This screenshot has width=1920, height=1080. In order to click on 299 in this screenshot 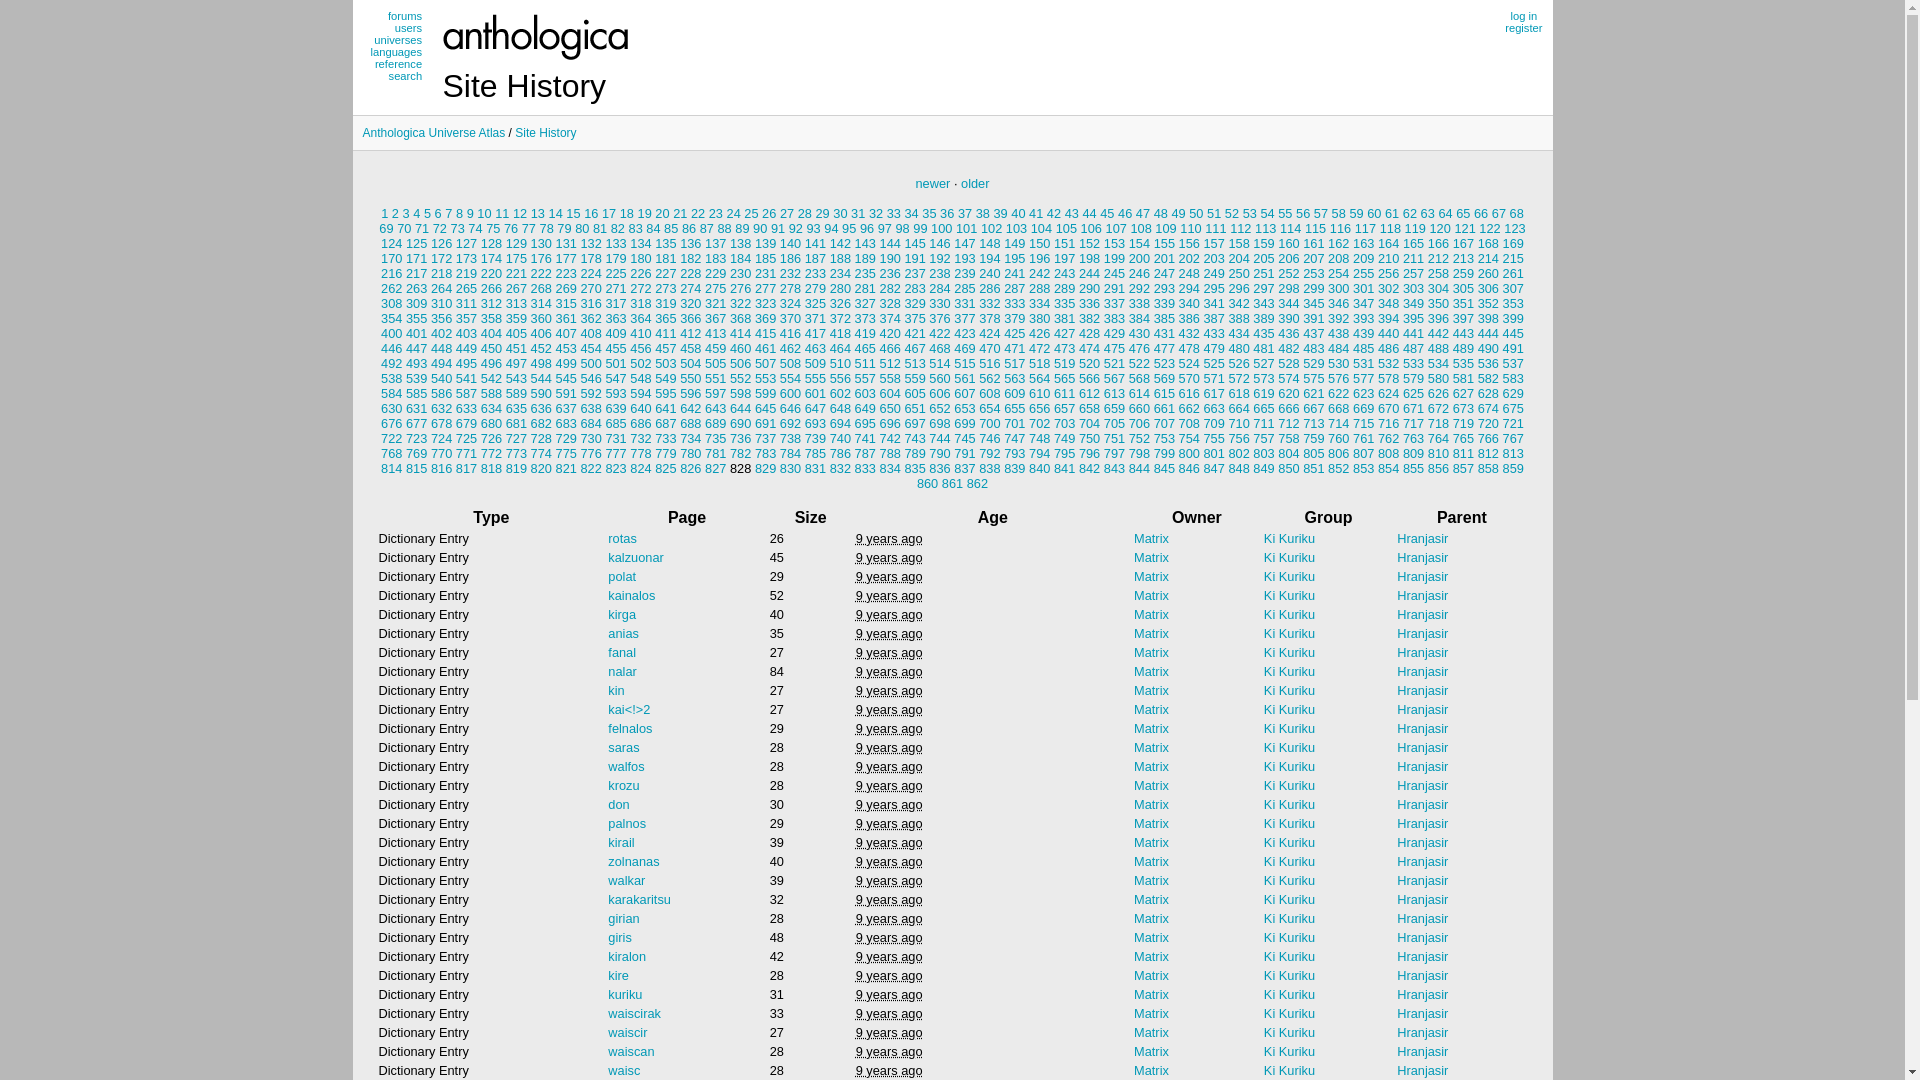, I will do `click(1314, 288)`.